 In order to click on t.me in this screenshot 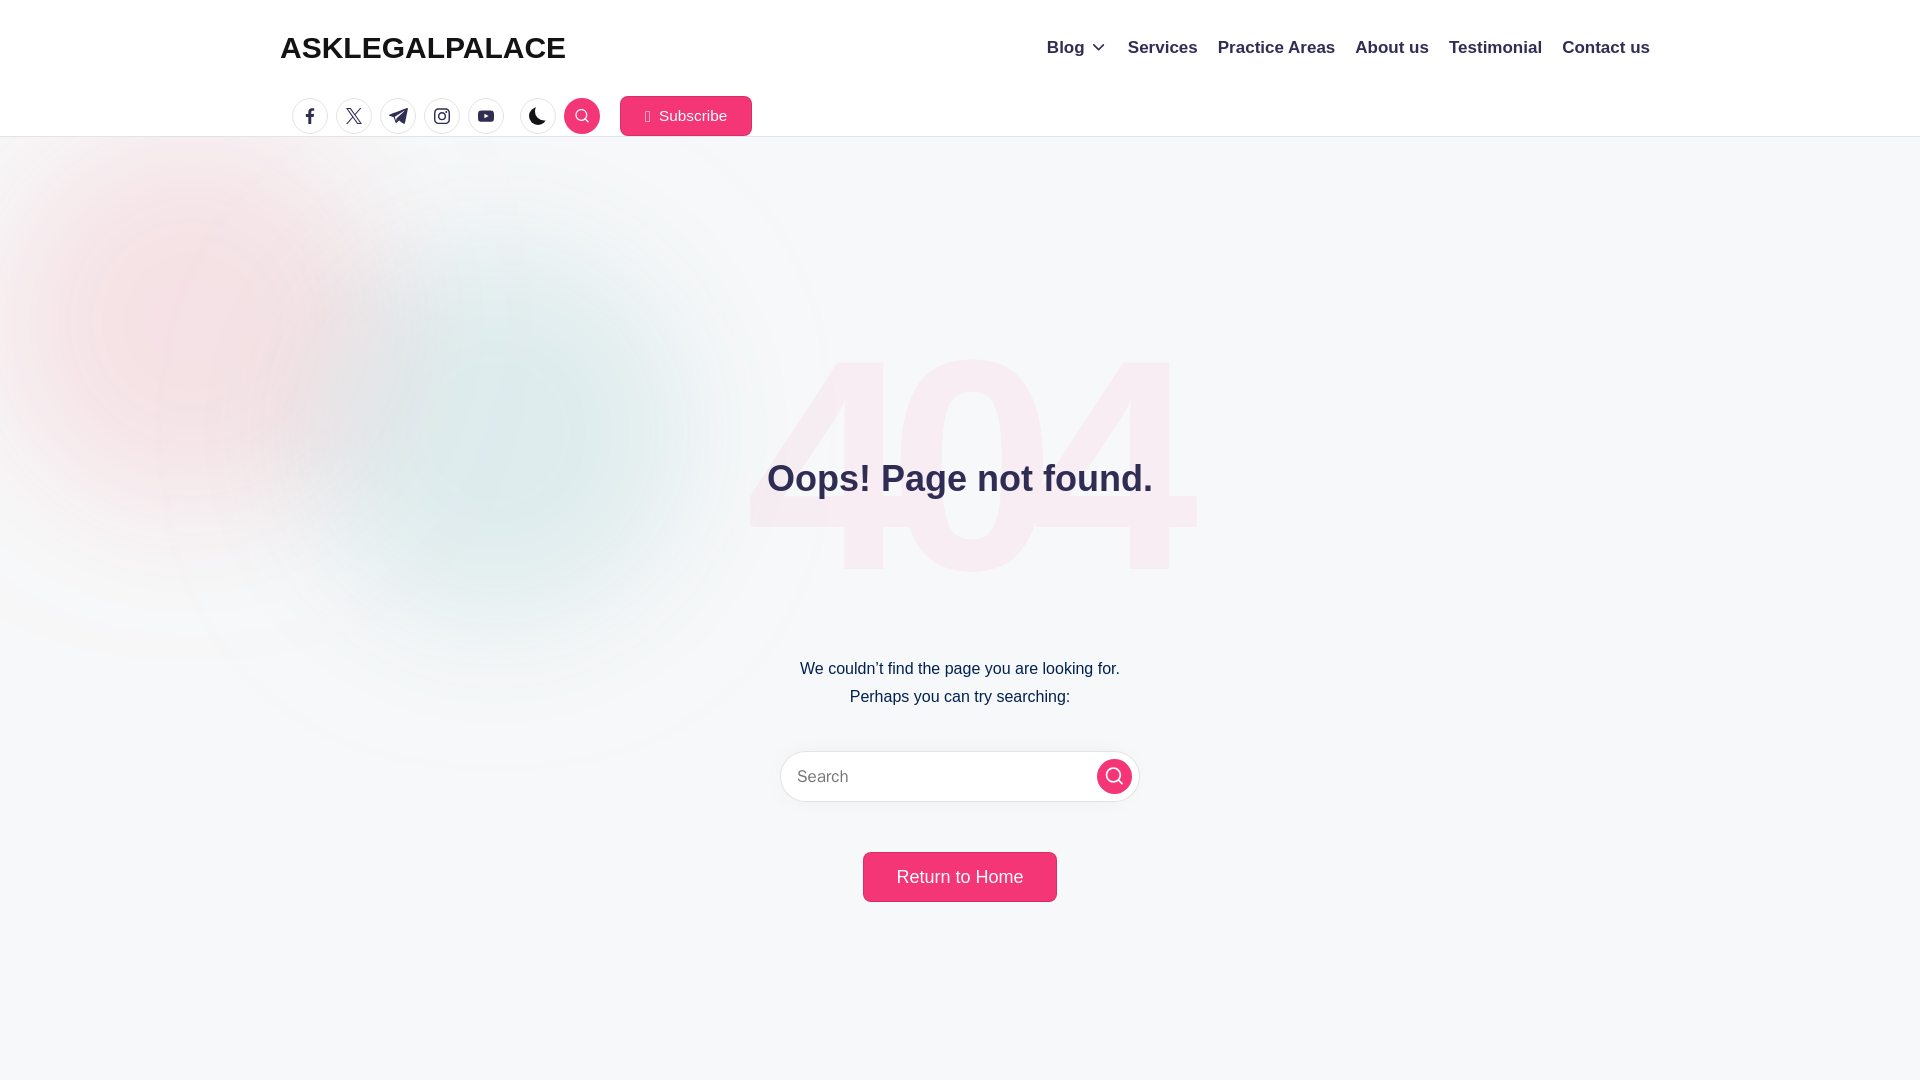, I will do `click(402, 116)`.